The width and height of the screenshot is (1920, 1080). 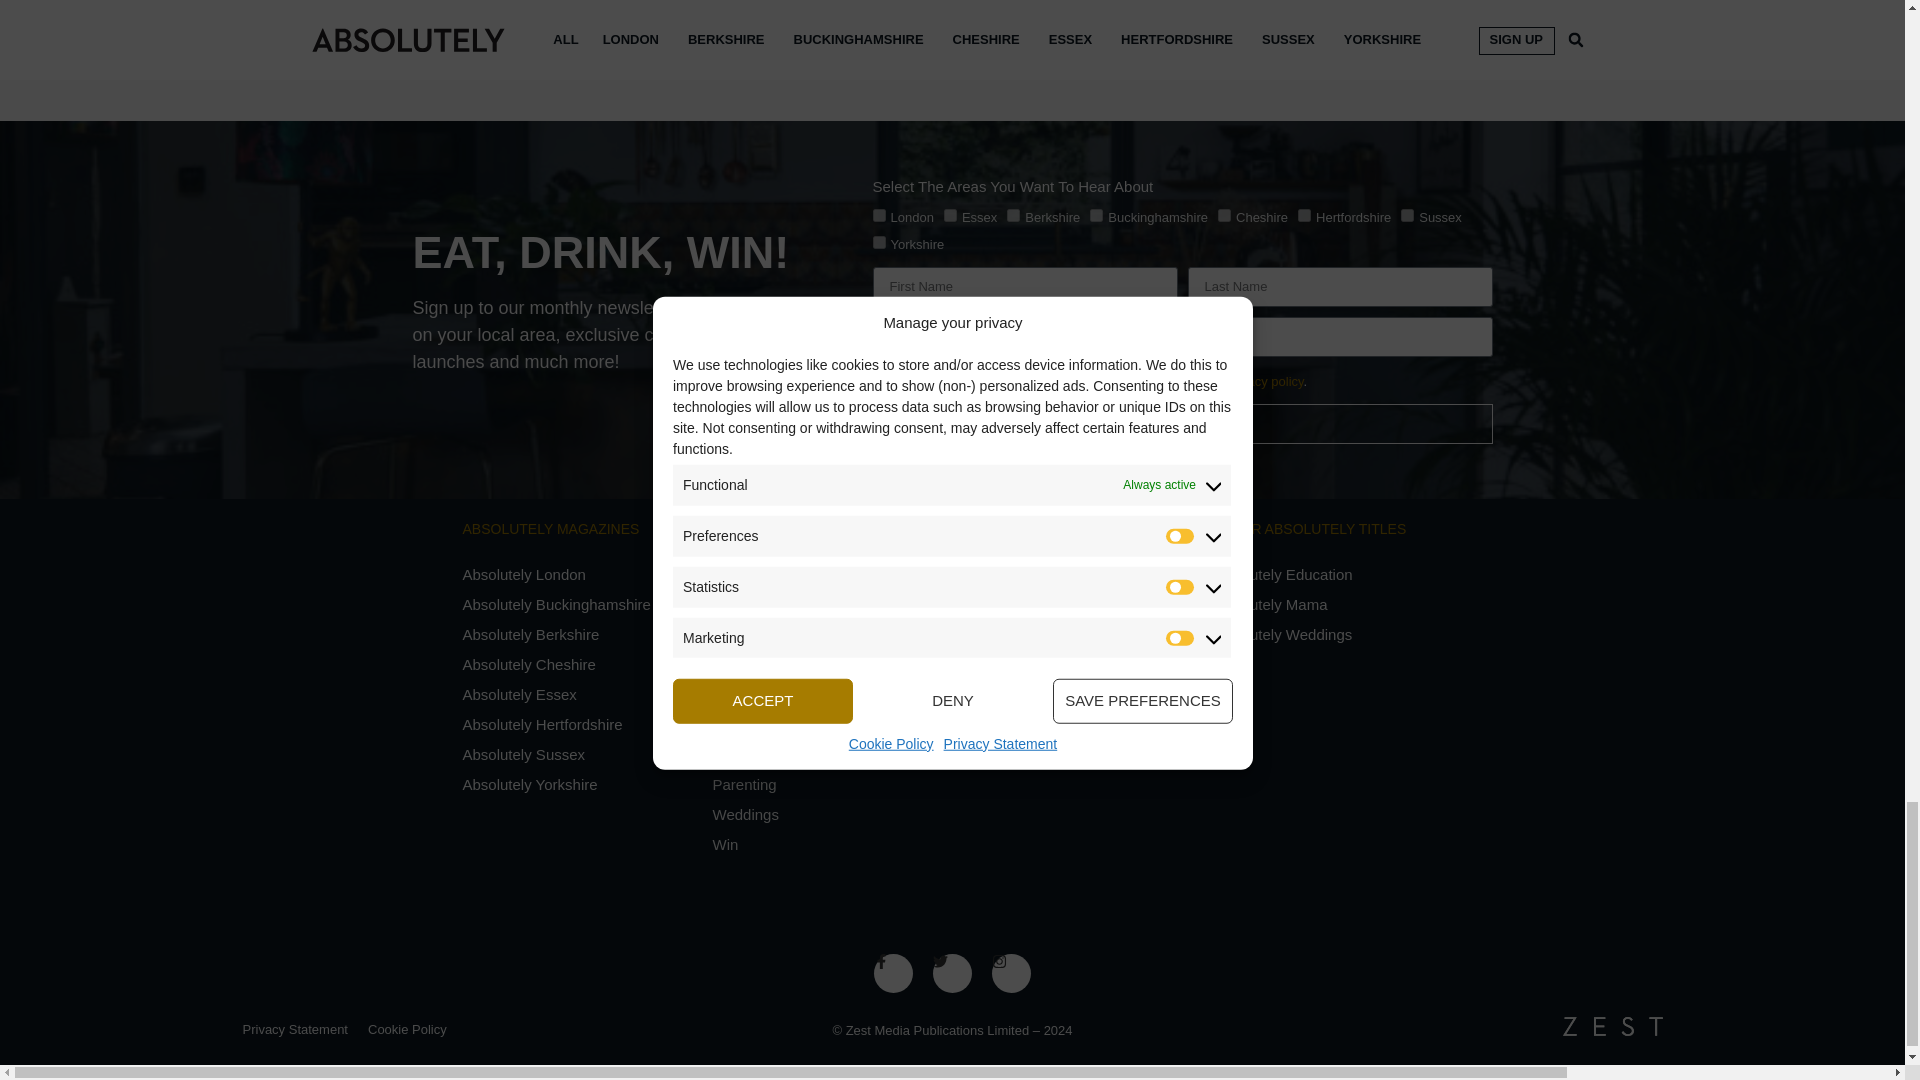 I want to click on Sussex, so click(x=1407, y=216).